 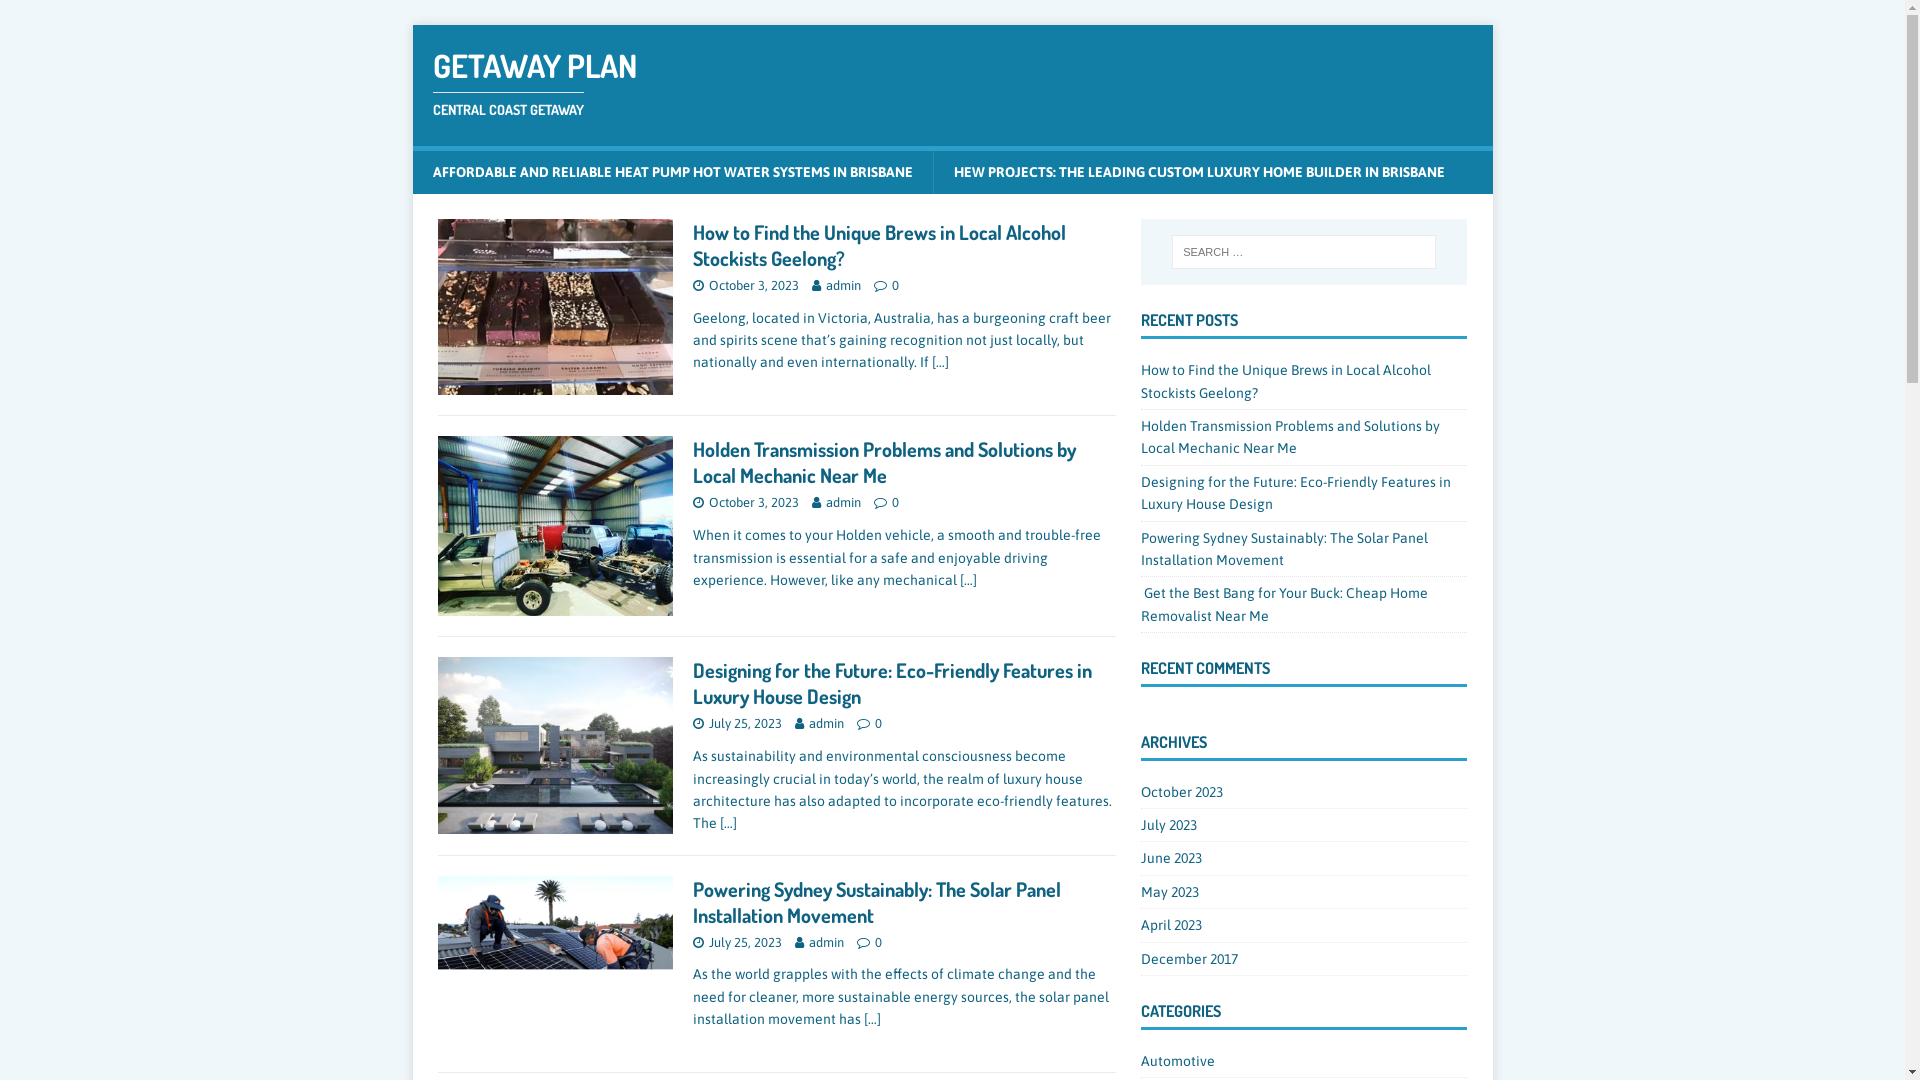 What do you see at coordinates (844, 286) in the screenshot?
I see `admin` at bounding box center [844, 286].